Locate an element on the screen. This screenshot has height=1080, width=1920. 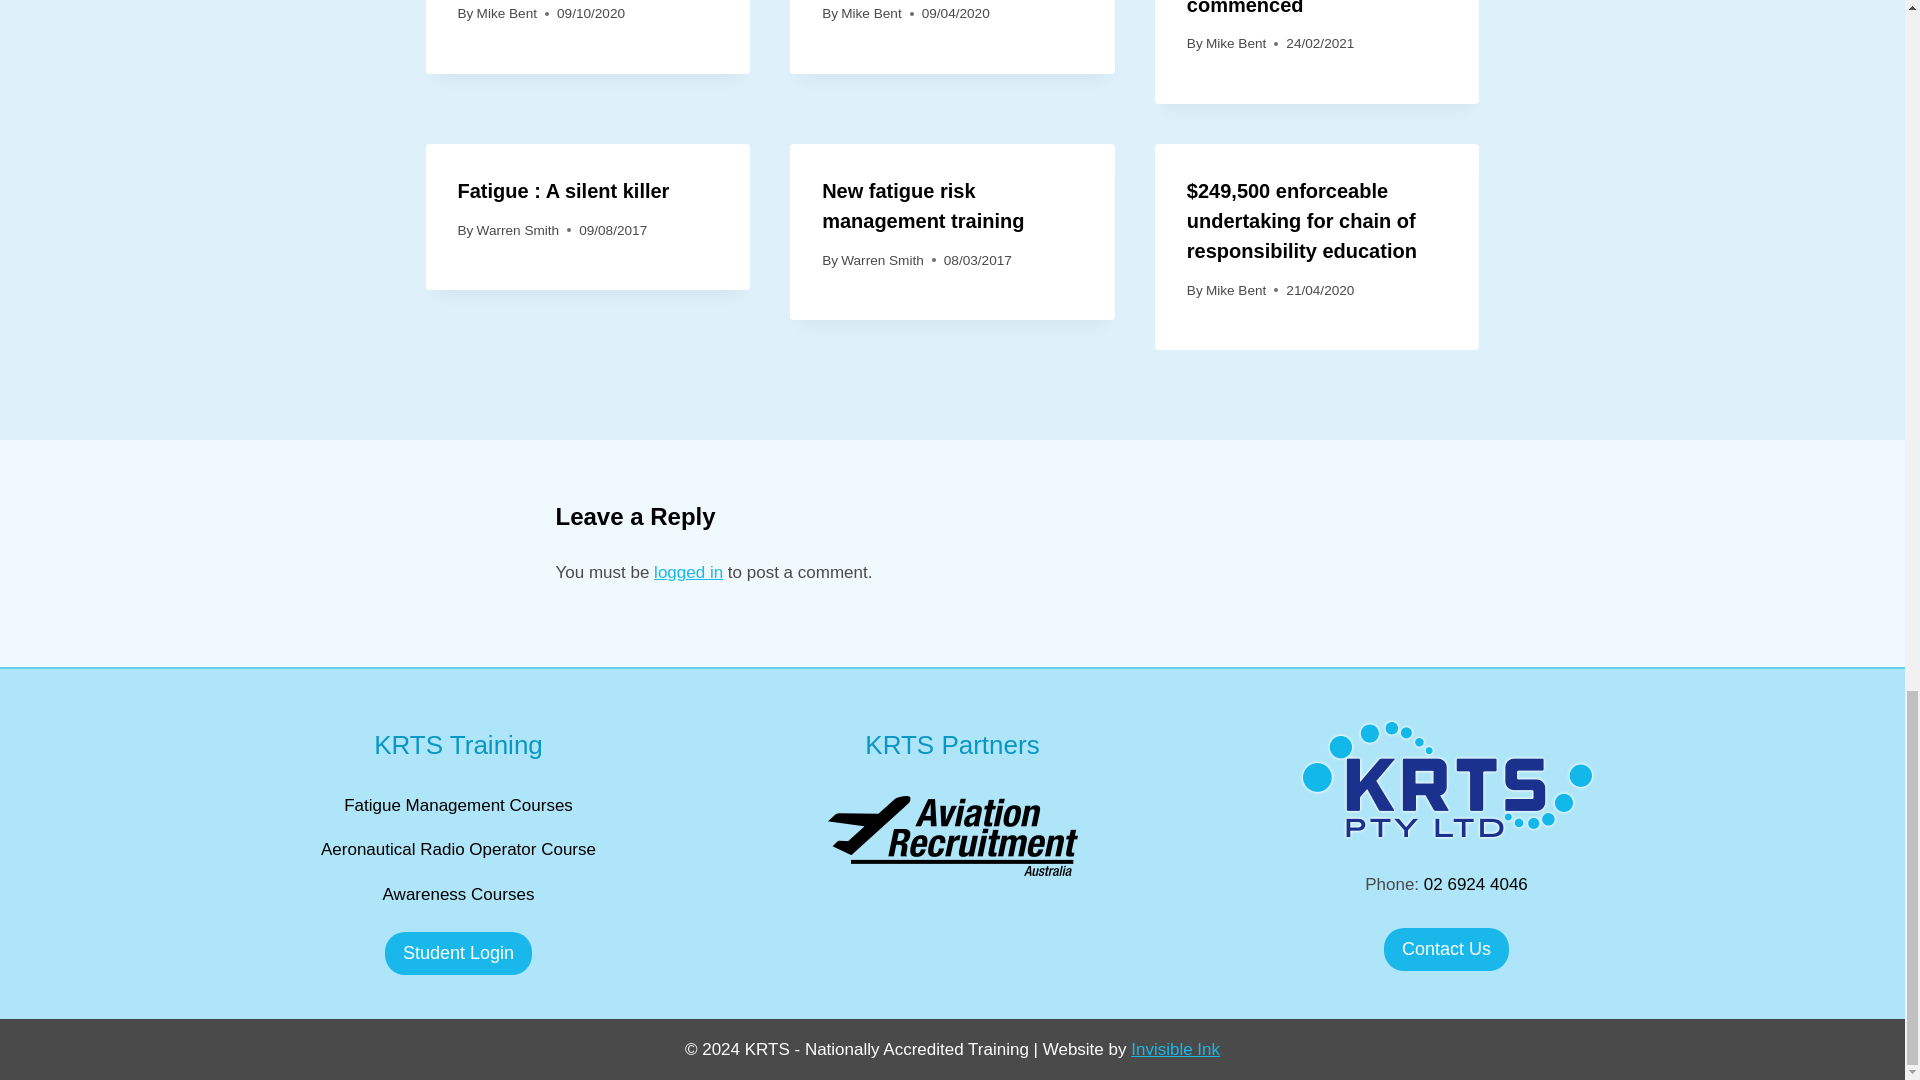
Mike Bent is located at coordinates (506, 13).